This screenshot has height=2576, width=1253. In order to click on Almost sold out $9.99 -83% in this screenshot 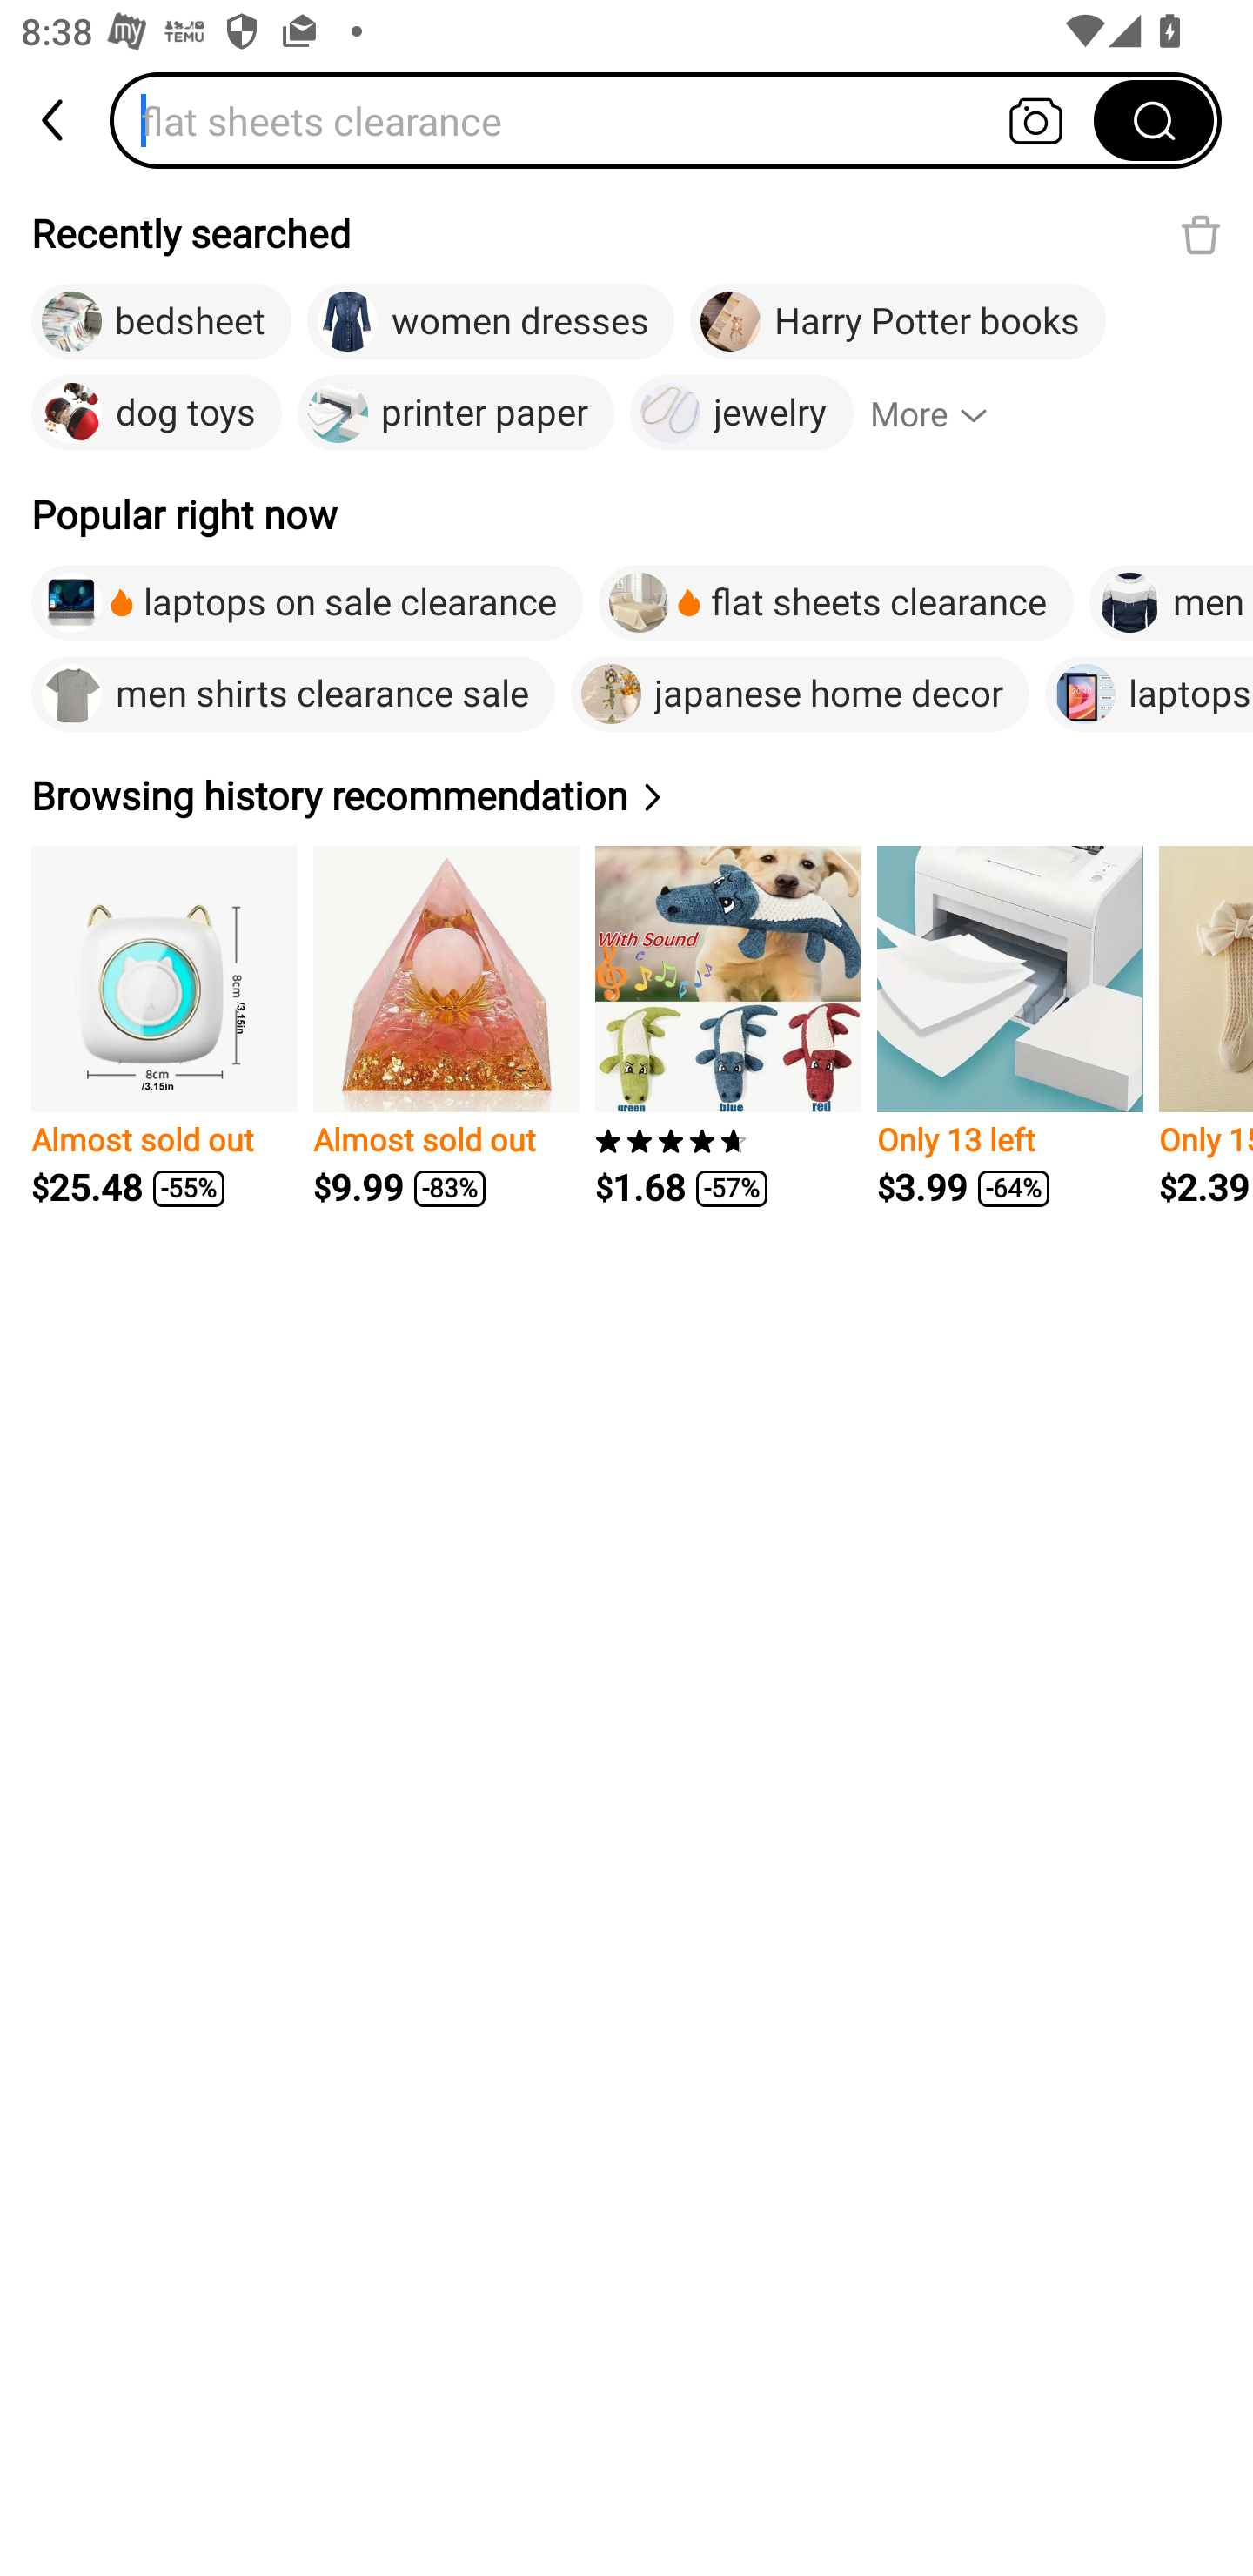, I will do `click(446, 1027)`.